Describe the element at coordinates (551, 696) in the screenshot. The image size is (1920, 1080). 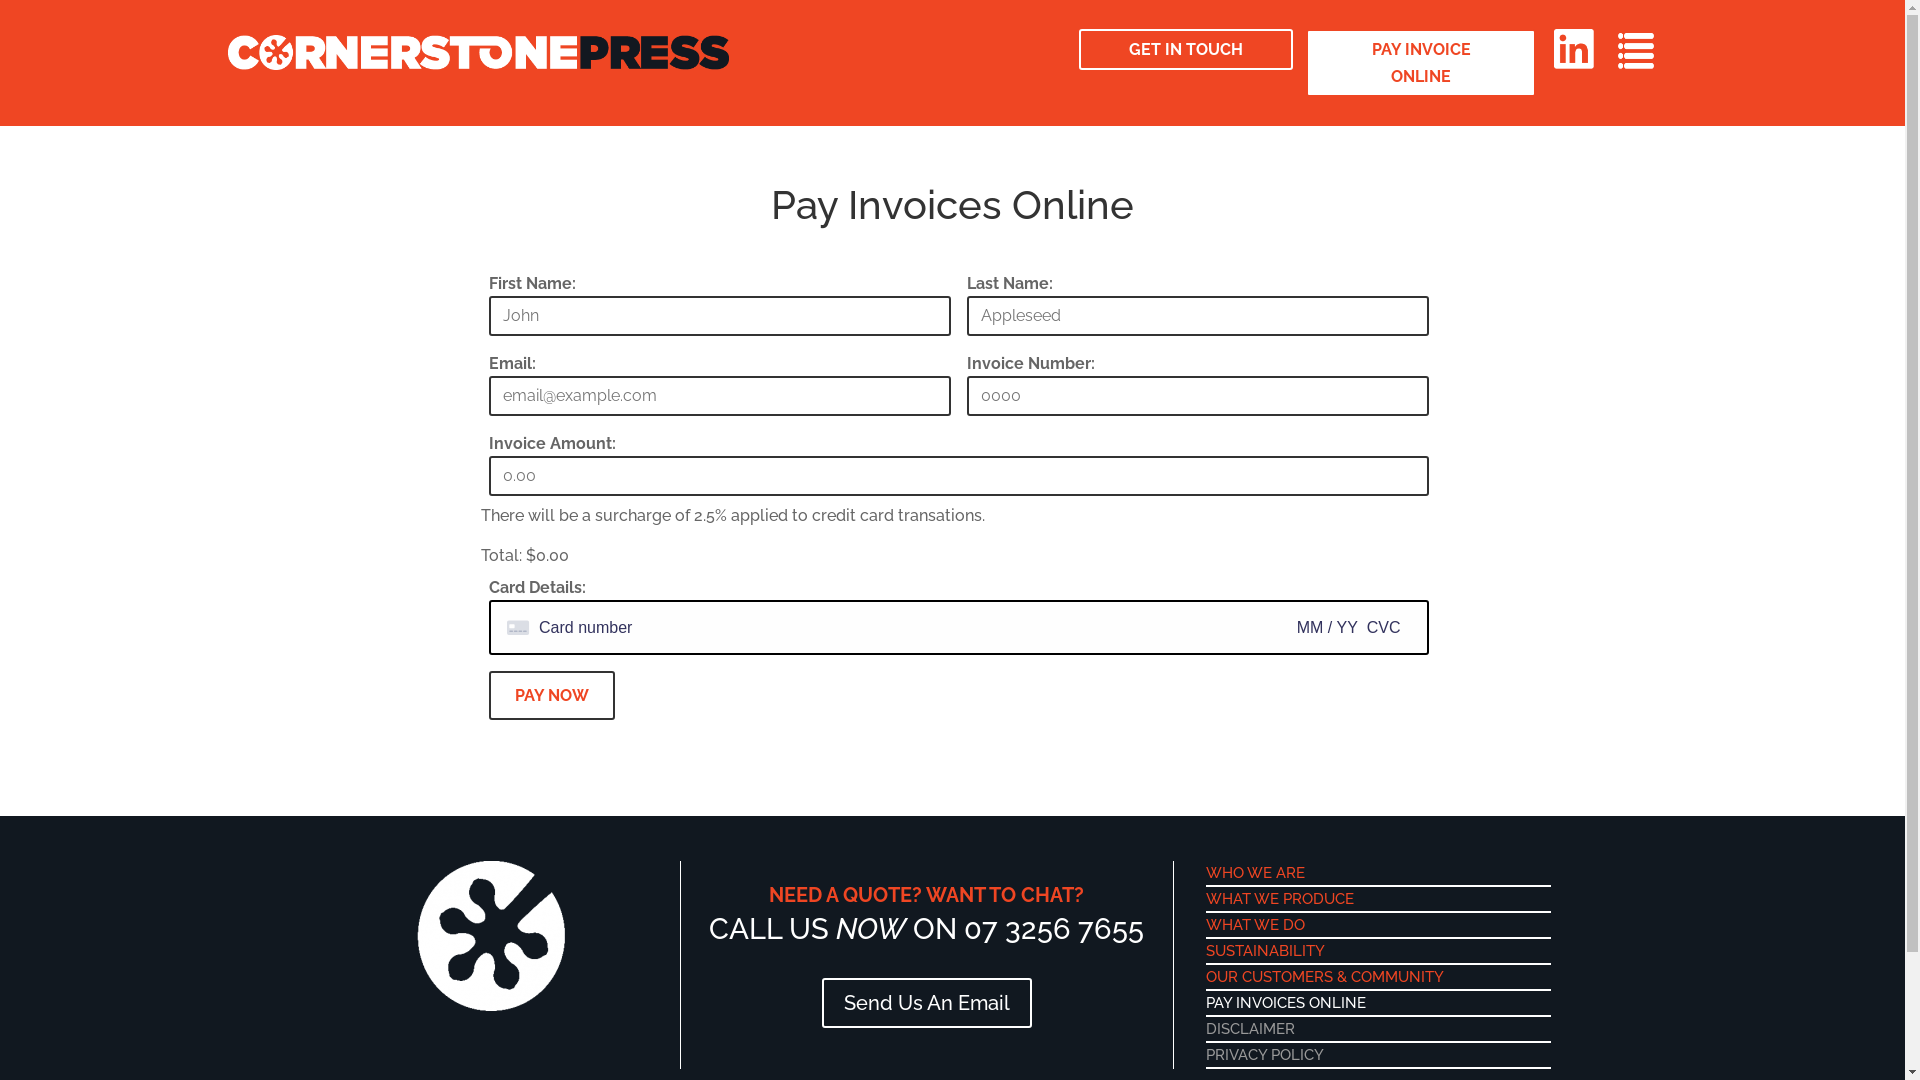
I see `Pay Now` at that location.